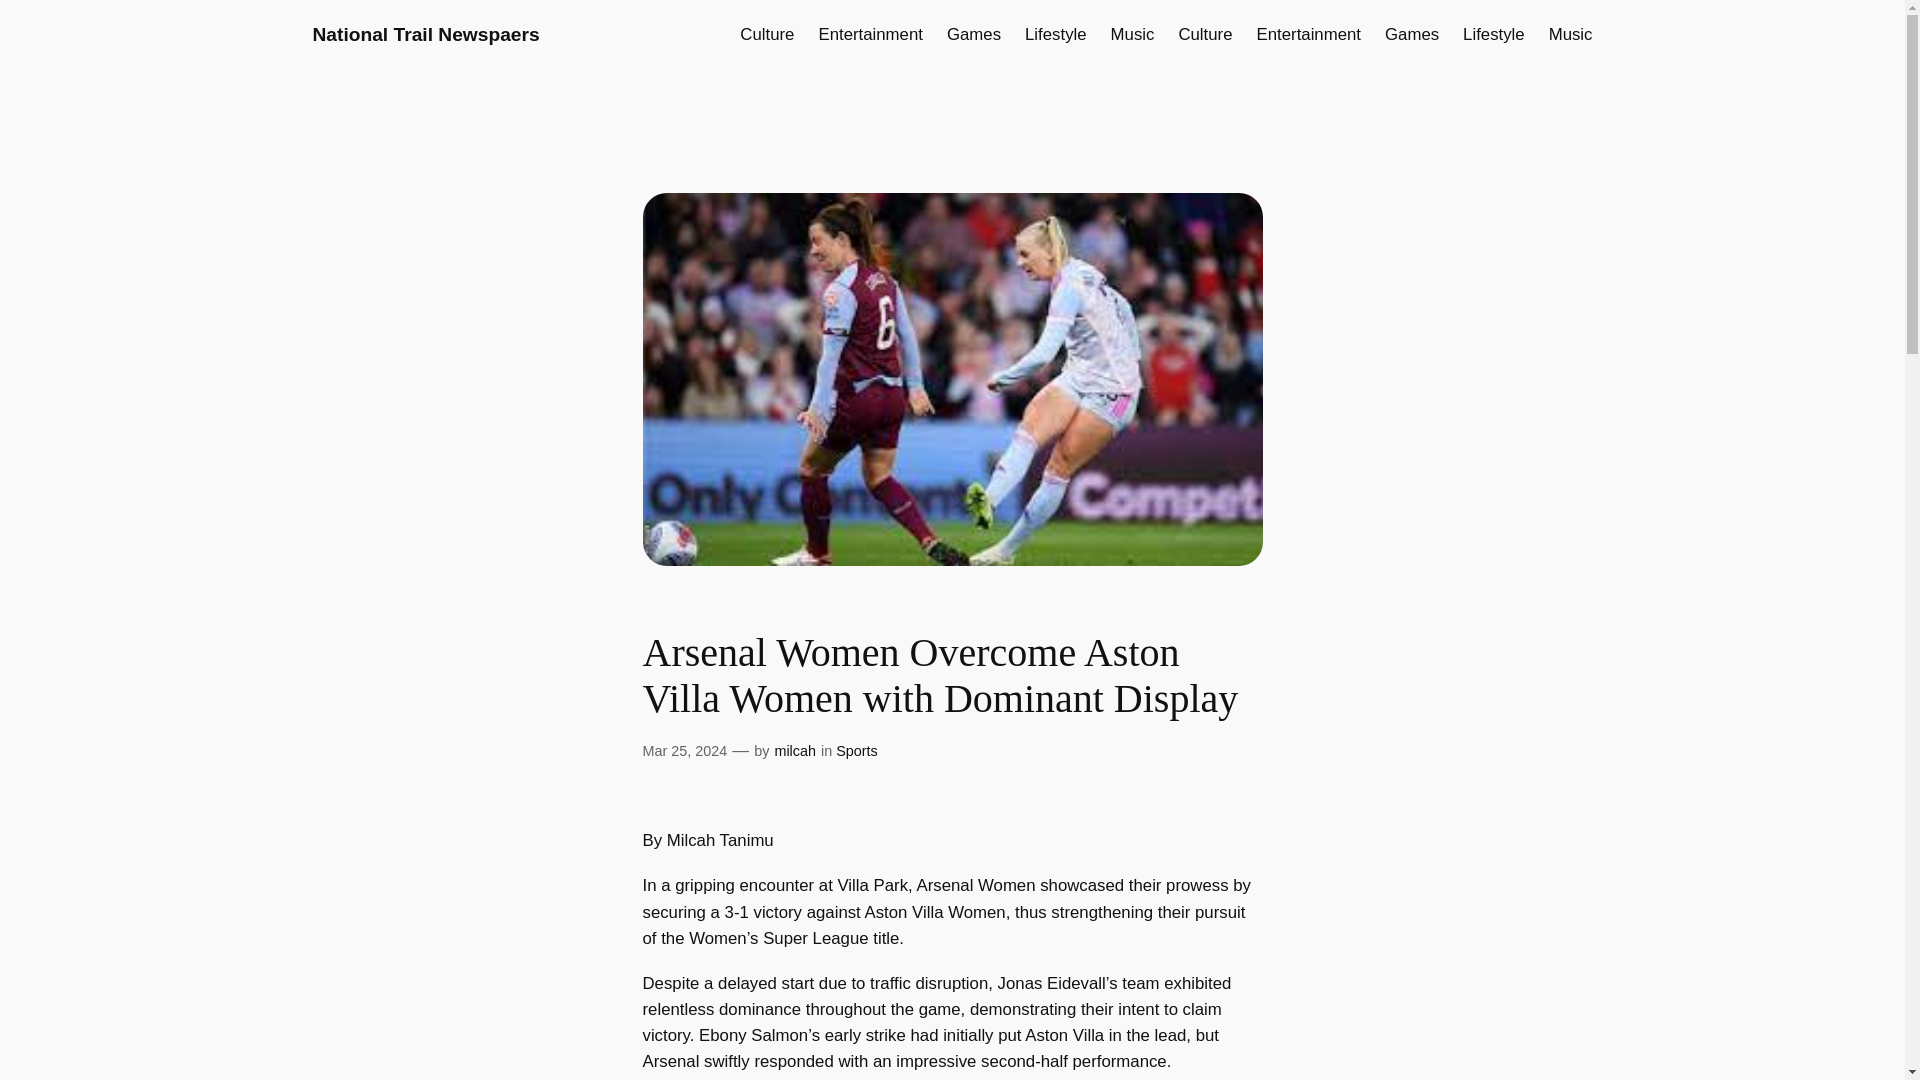 This screenshot has width=1920, height=1080. Describe the element at coordinates (856, 751) in the screenshot. I see `Sports` at that location.